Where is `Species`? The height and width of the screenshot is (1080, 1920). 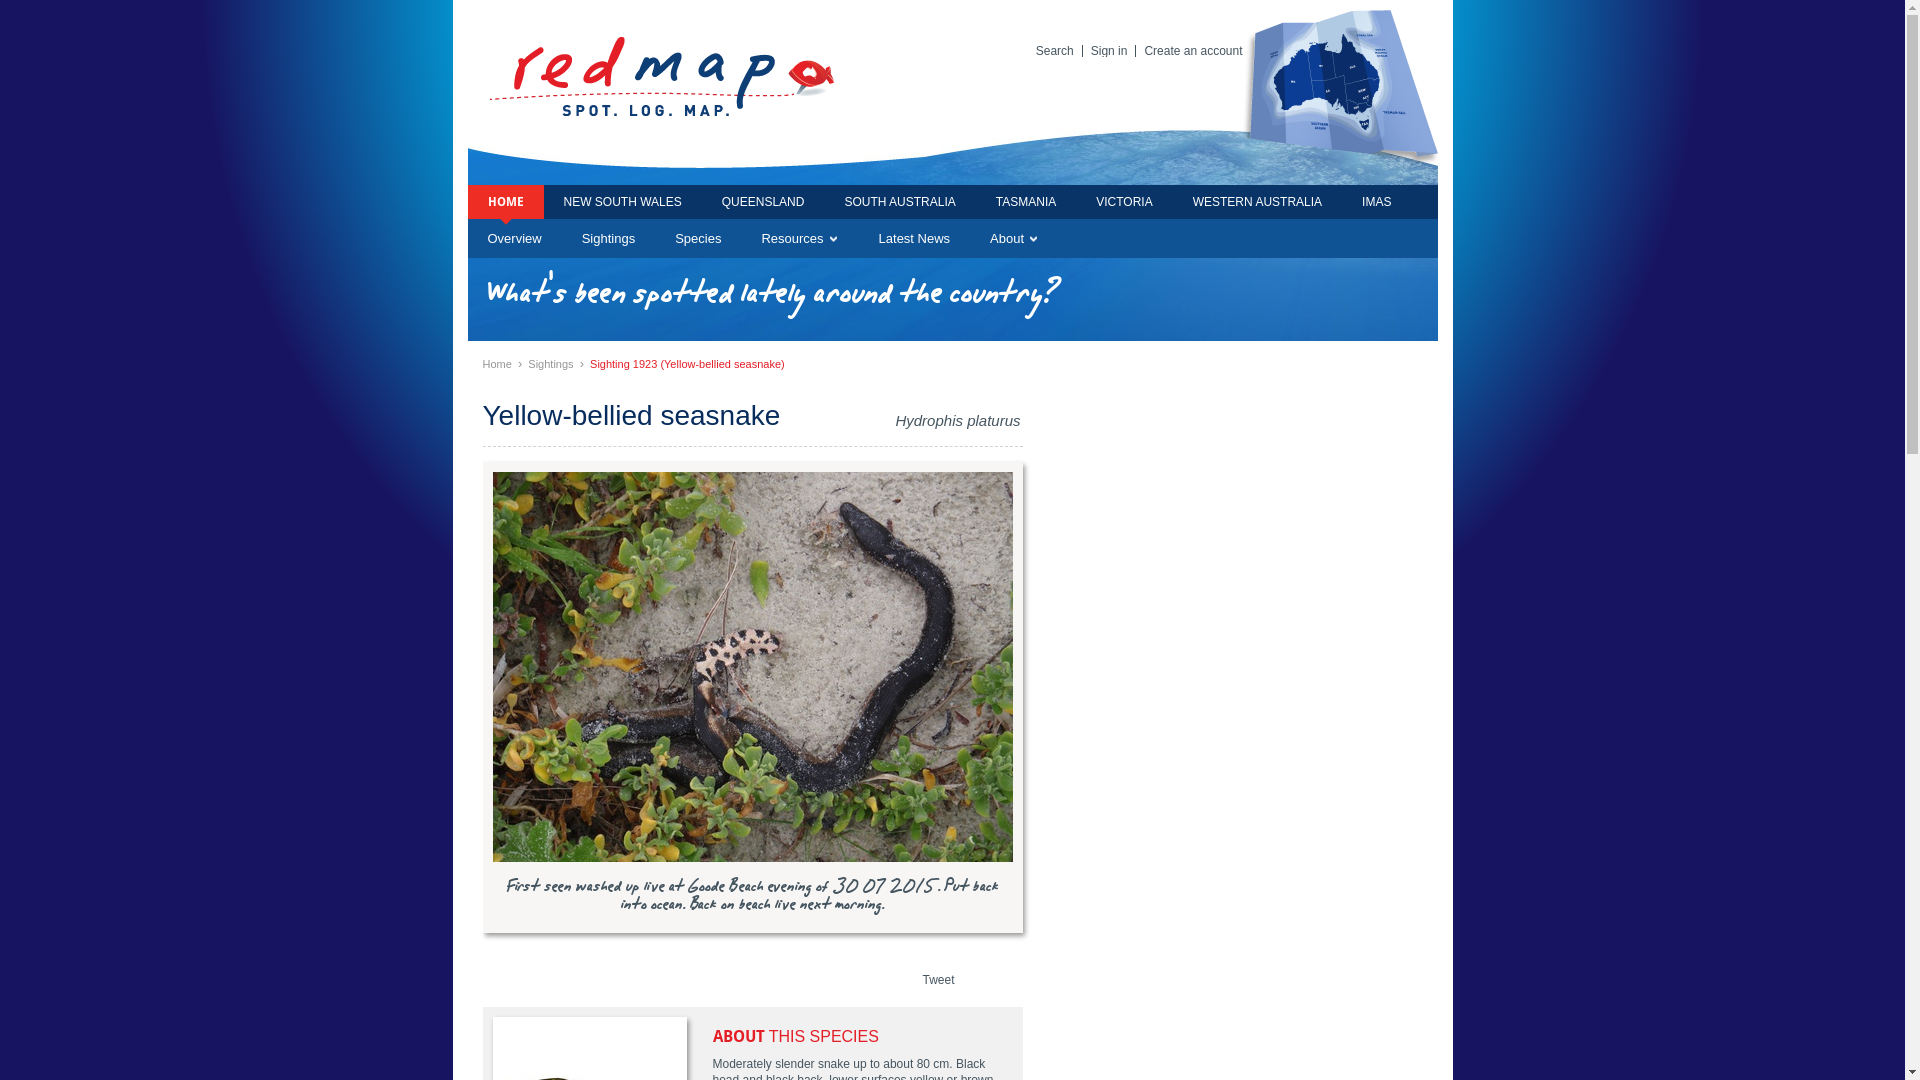 Species is located at coordinates (698, 239).